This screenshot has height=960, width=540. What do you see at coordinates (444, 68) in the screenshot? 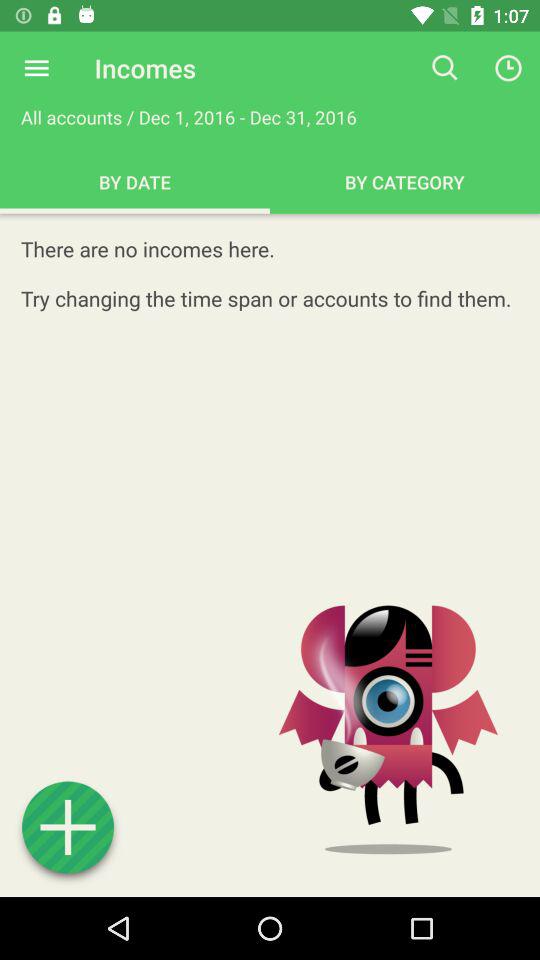
I see `launch the icon next to all accounts dec item` at bounding box center [444, 68].